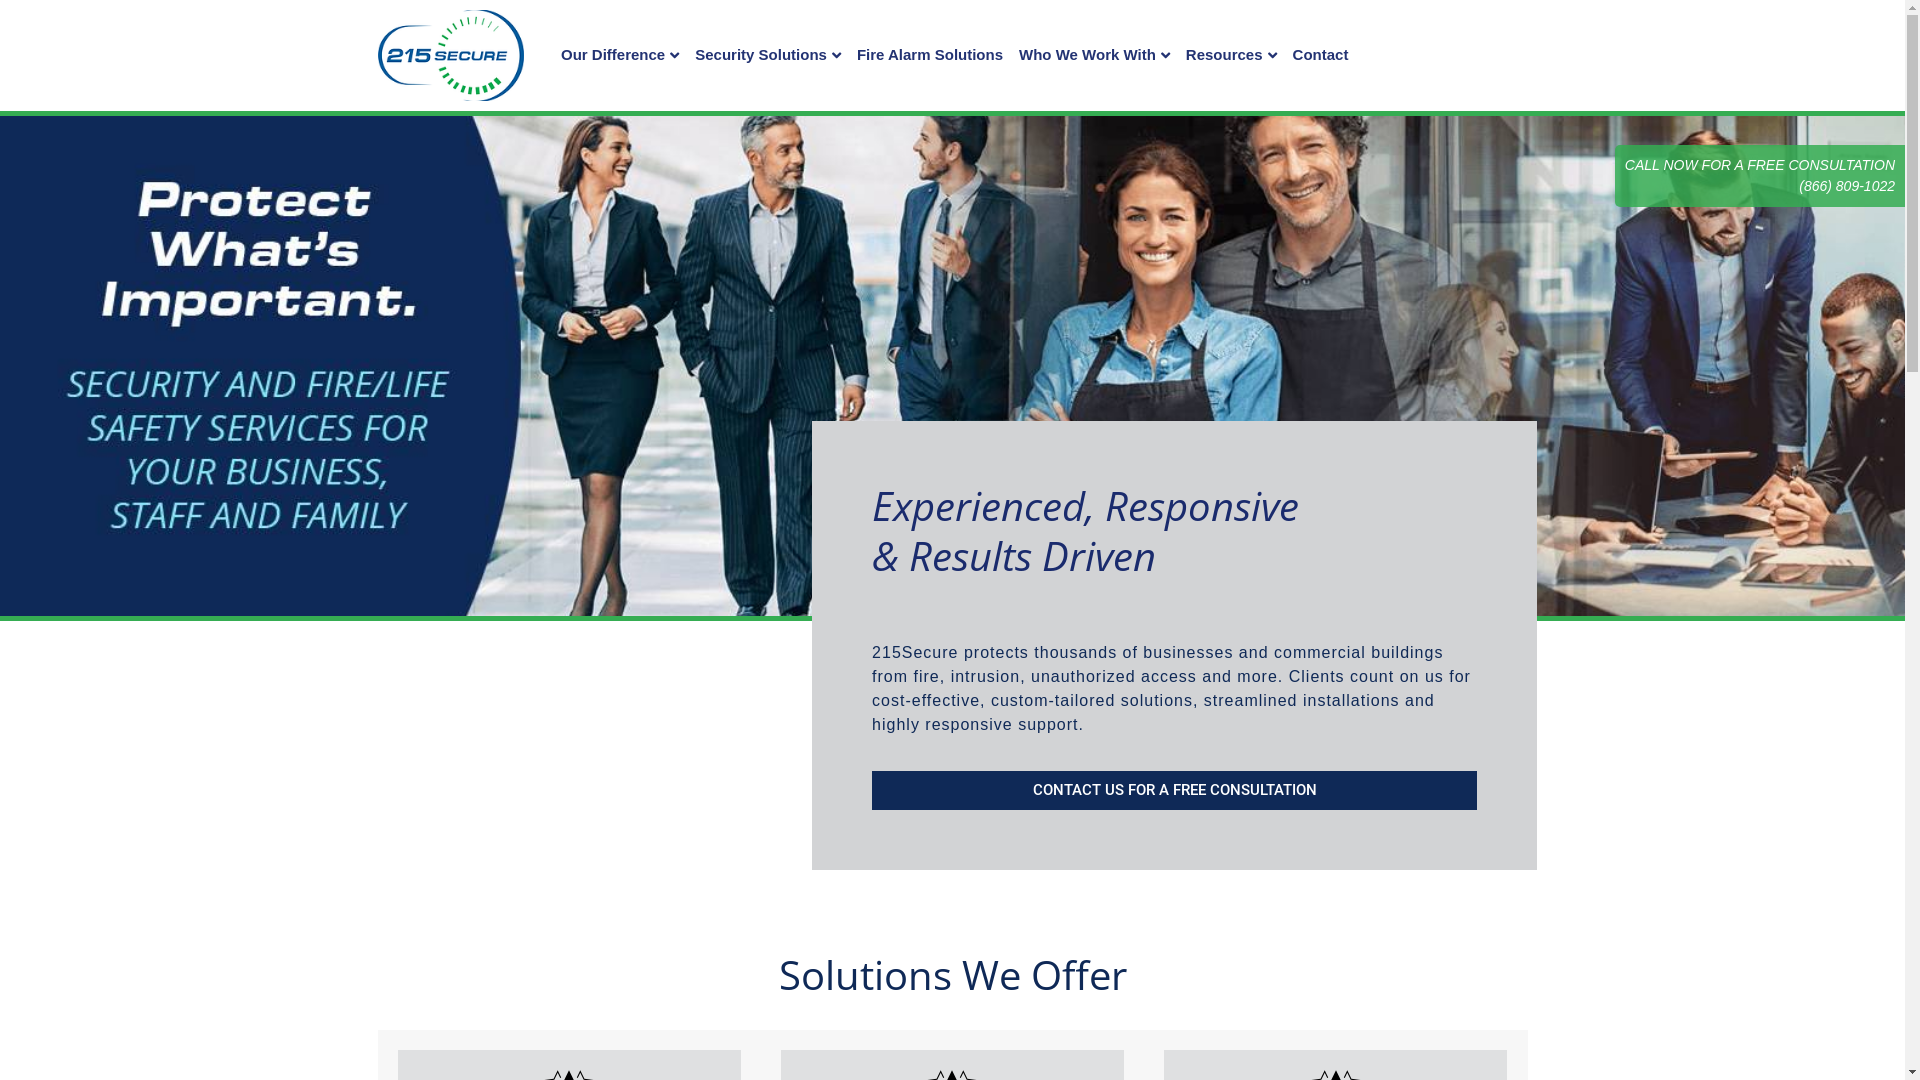 The height and width of the screenshot is (1080, 1920). Describe the element at coordinates (1847, 186) in the screenshot. I see `(866) 809-1022` at that location.